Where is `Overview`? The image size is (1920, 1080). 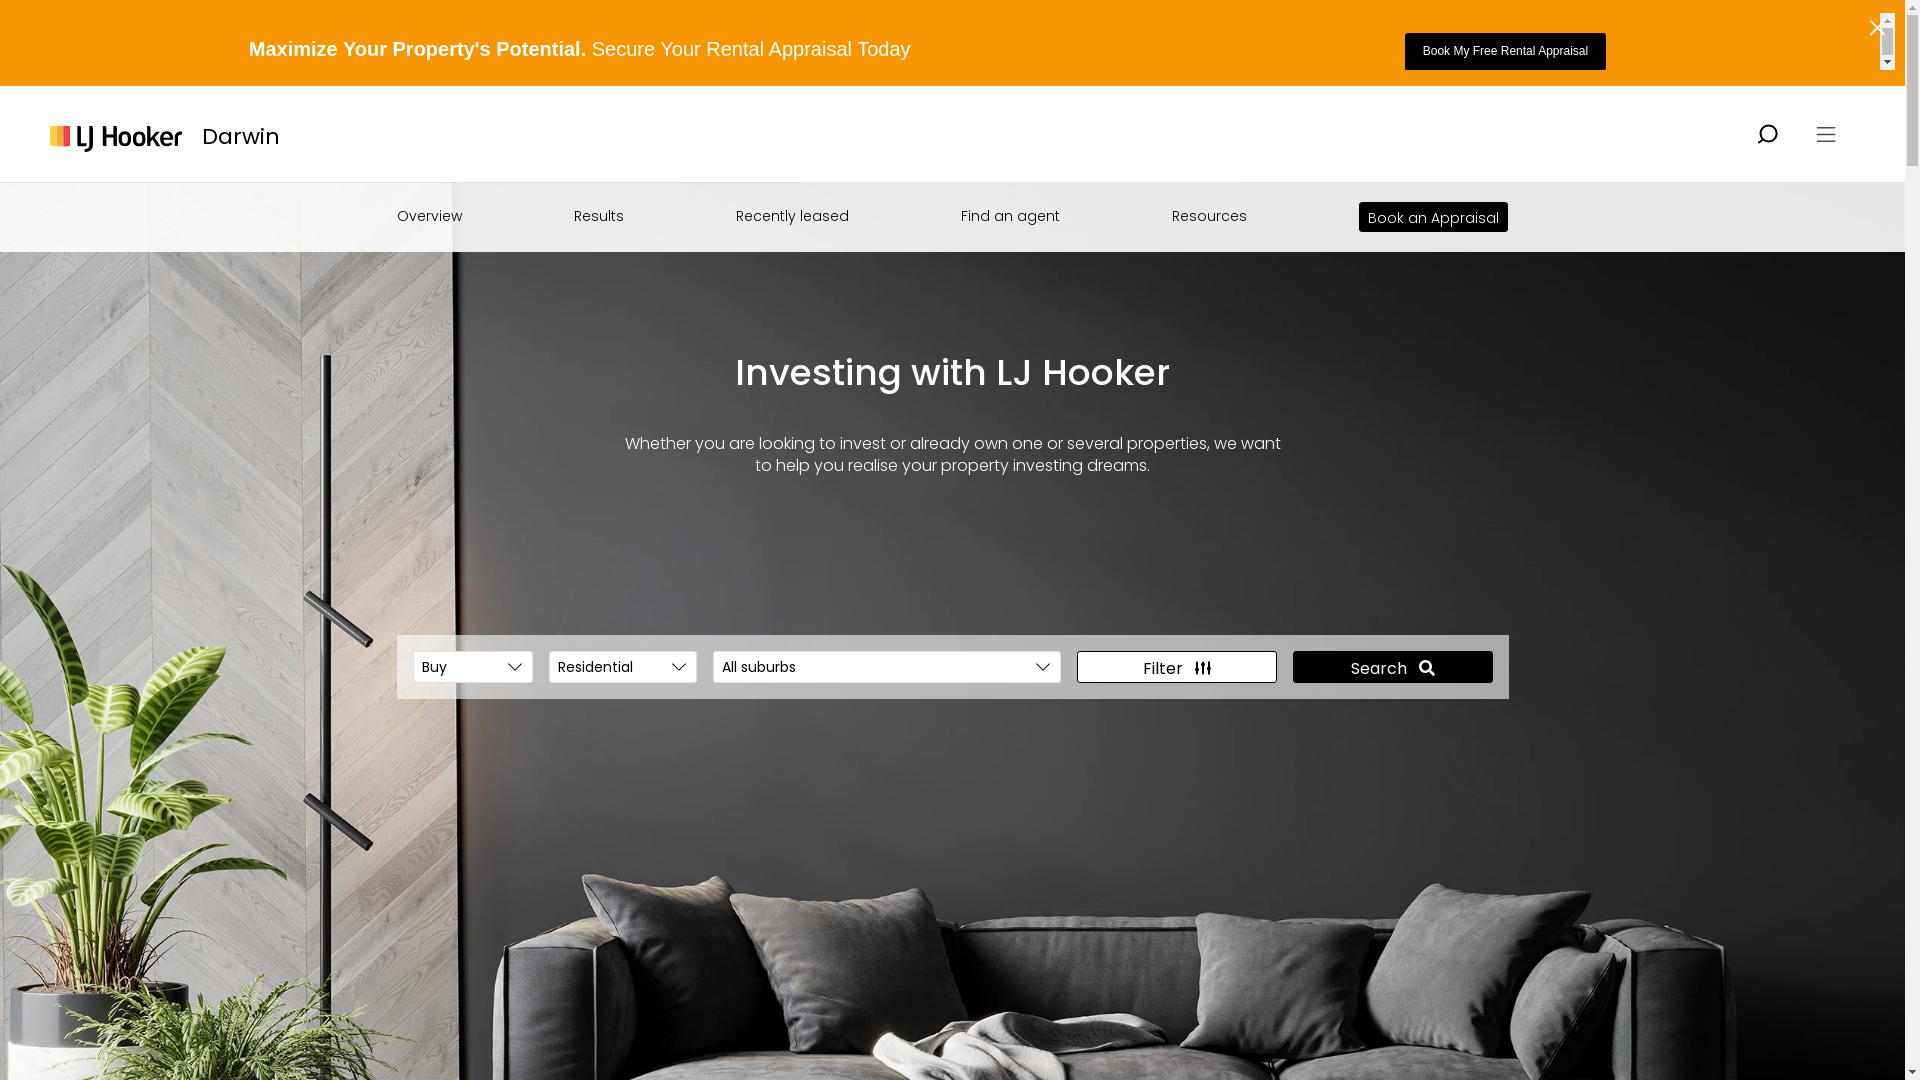
Overview is located at coordinates (428, 216).